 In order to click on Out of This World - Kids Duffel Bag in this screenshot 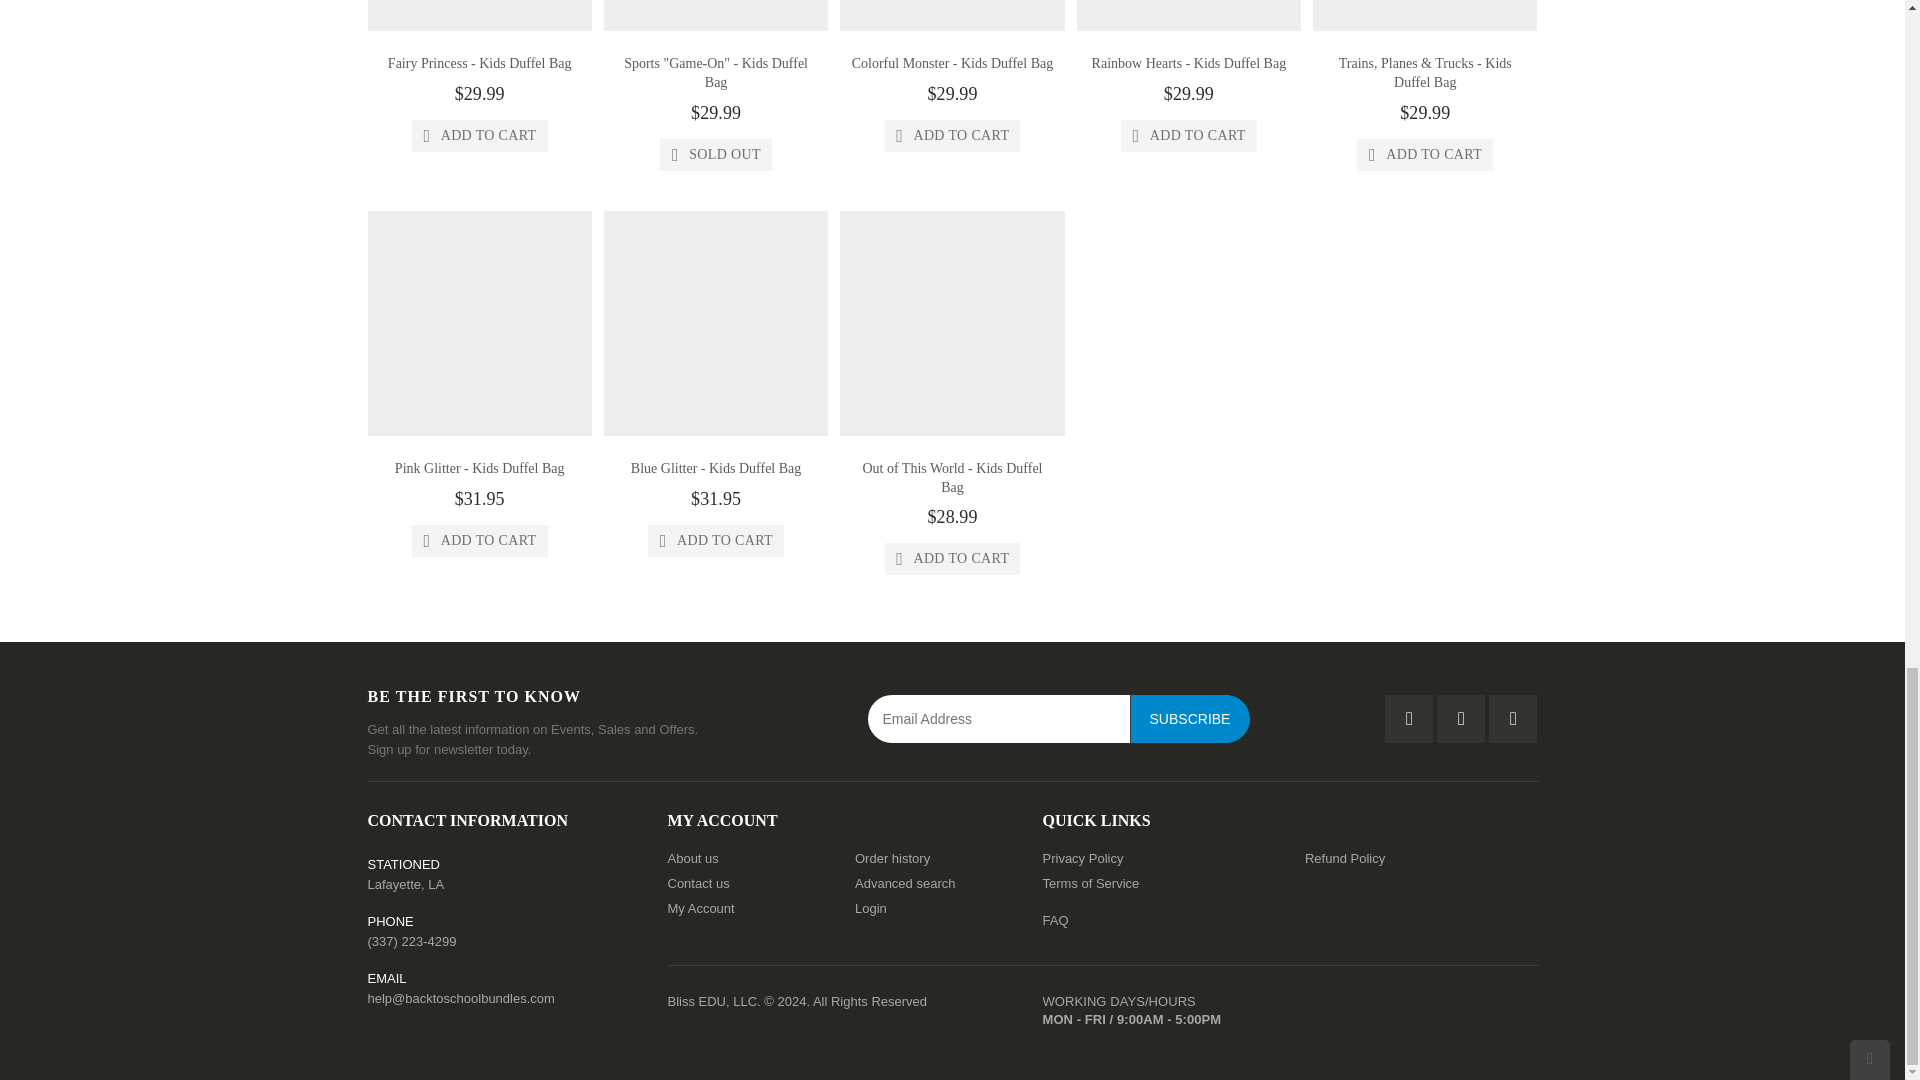, I will do `click(952, 478)`.